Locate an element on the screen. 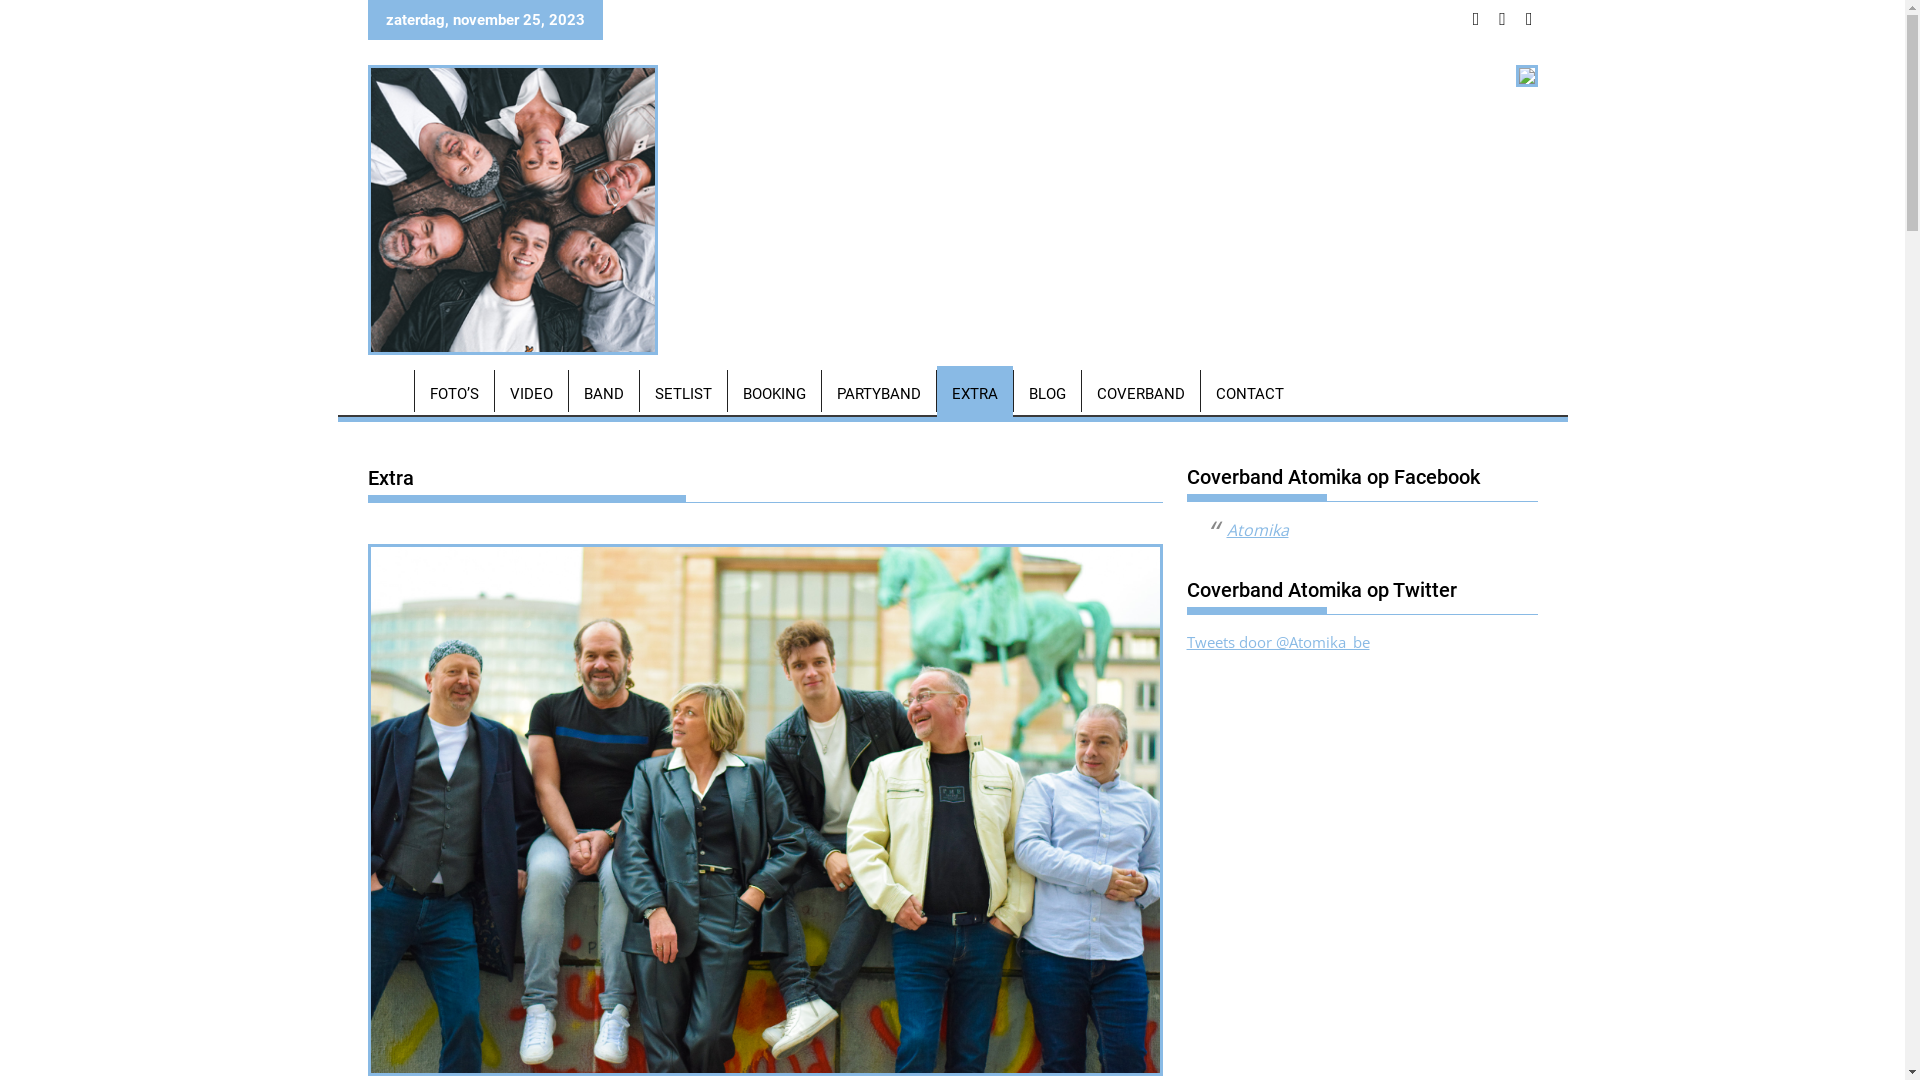  VIDEO is located at coordinates (530, 394).